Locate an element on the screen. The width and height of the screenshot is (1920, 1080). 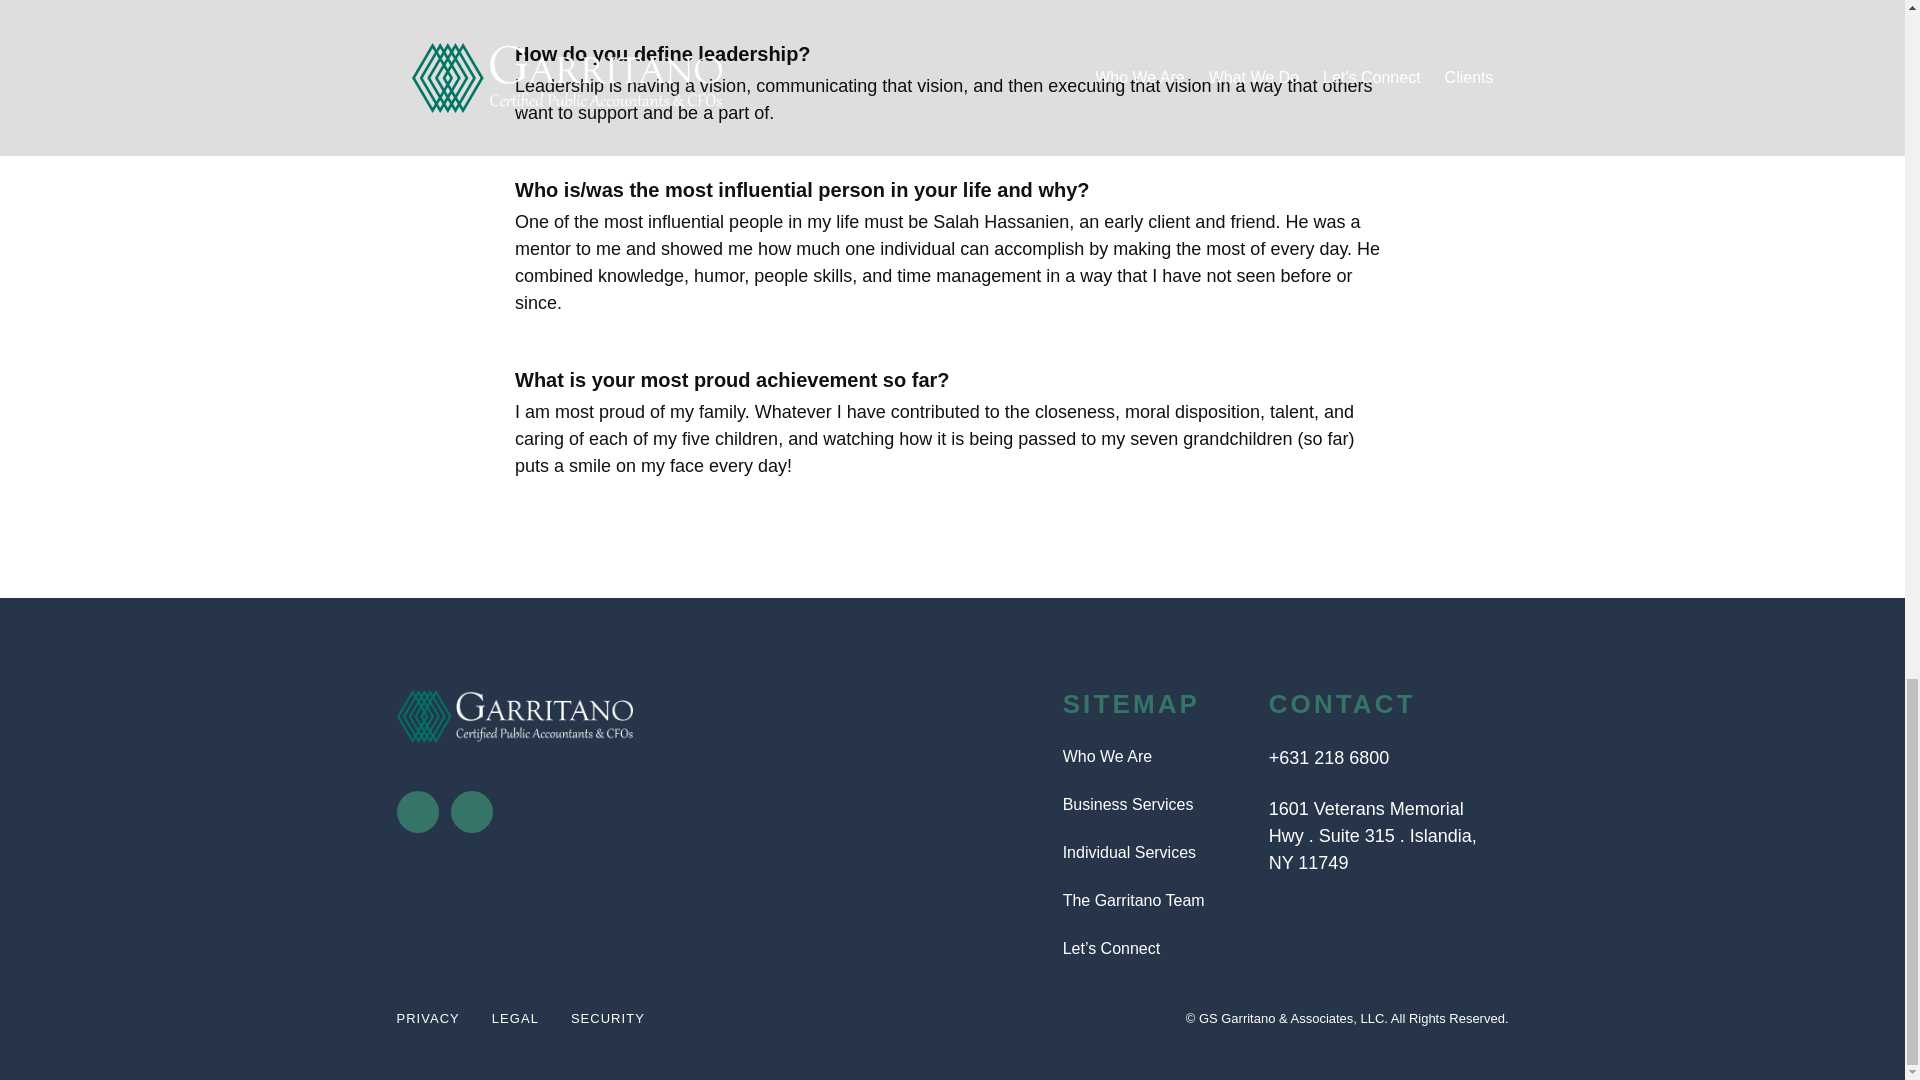
Business Services is located at coordinates (1150, 804).